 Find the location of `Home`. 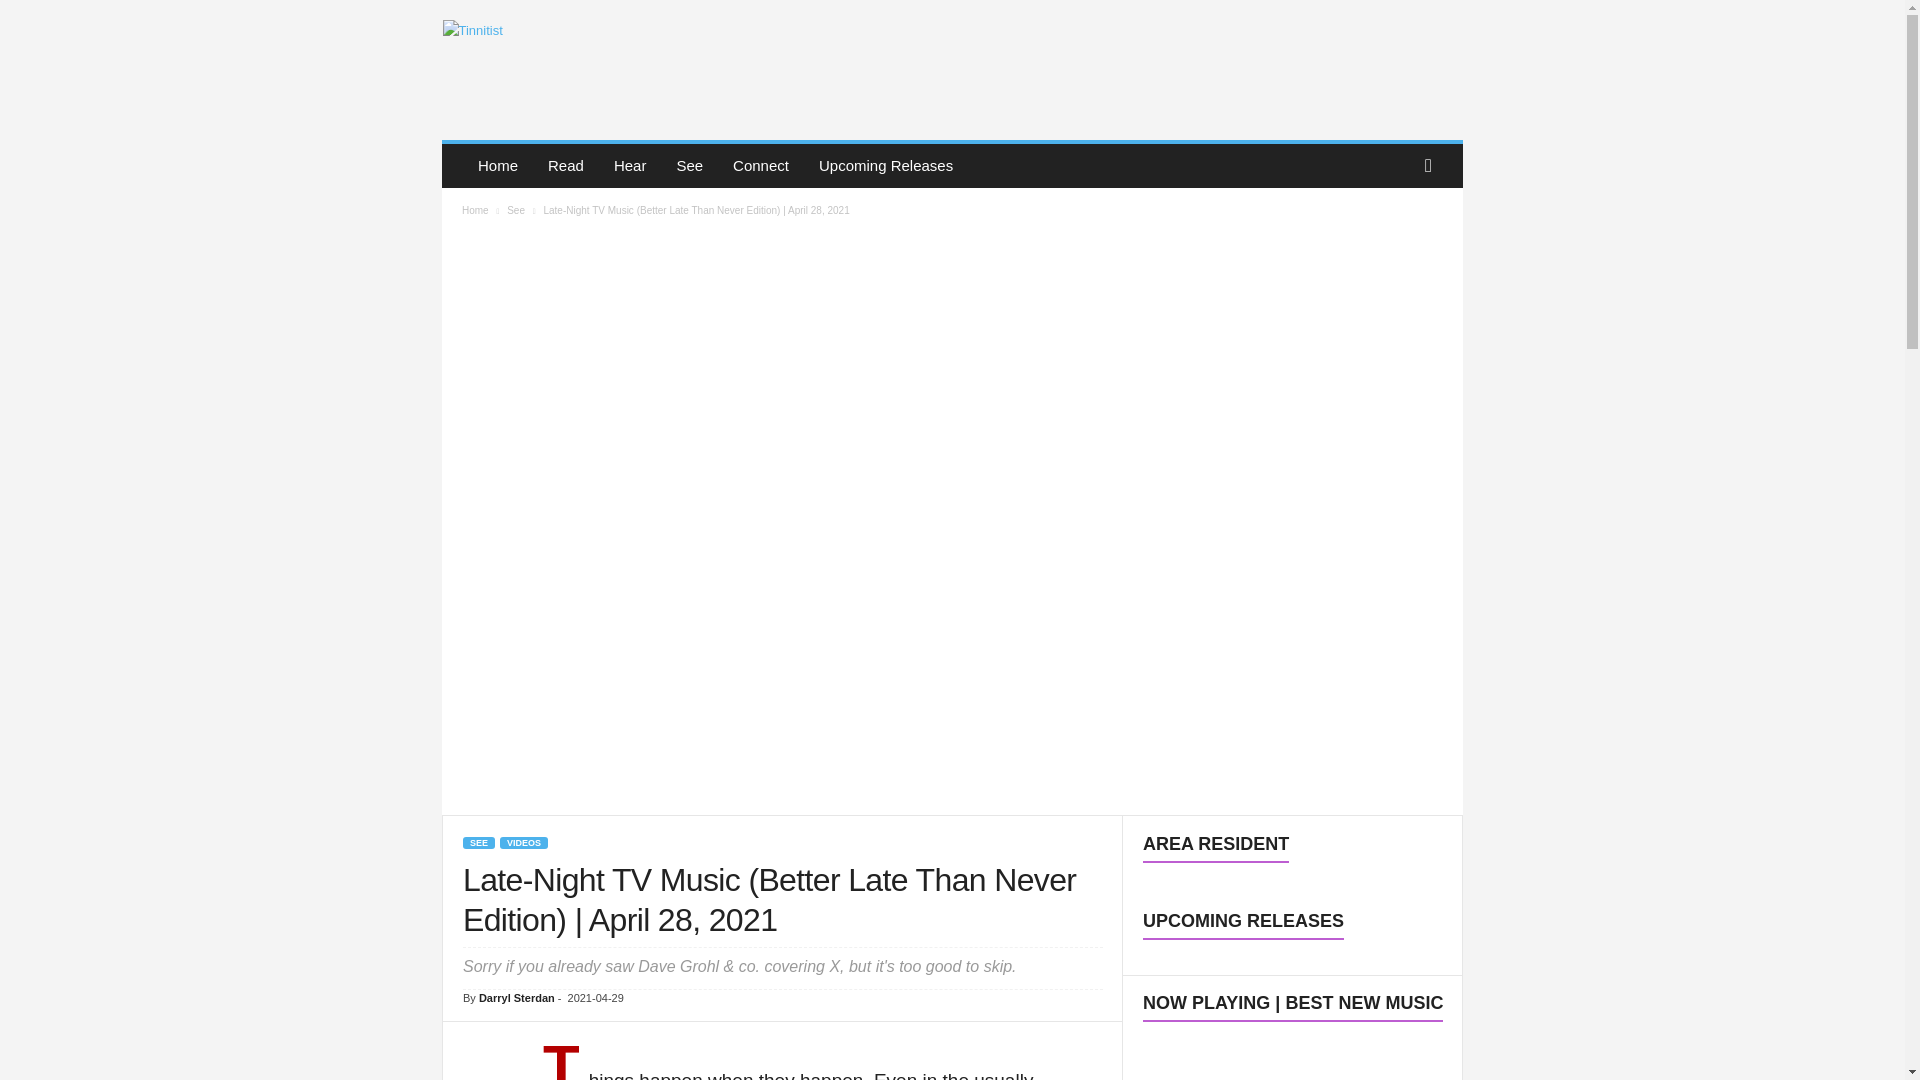

Home is located at coordinates (498, 165).